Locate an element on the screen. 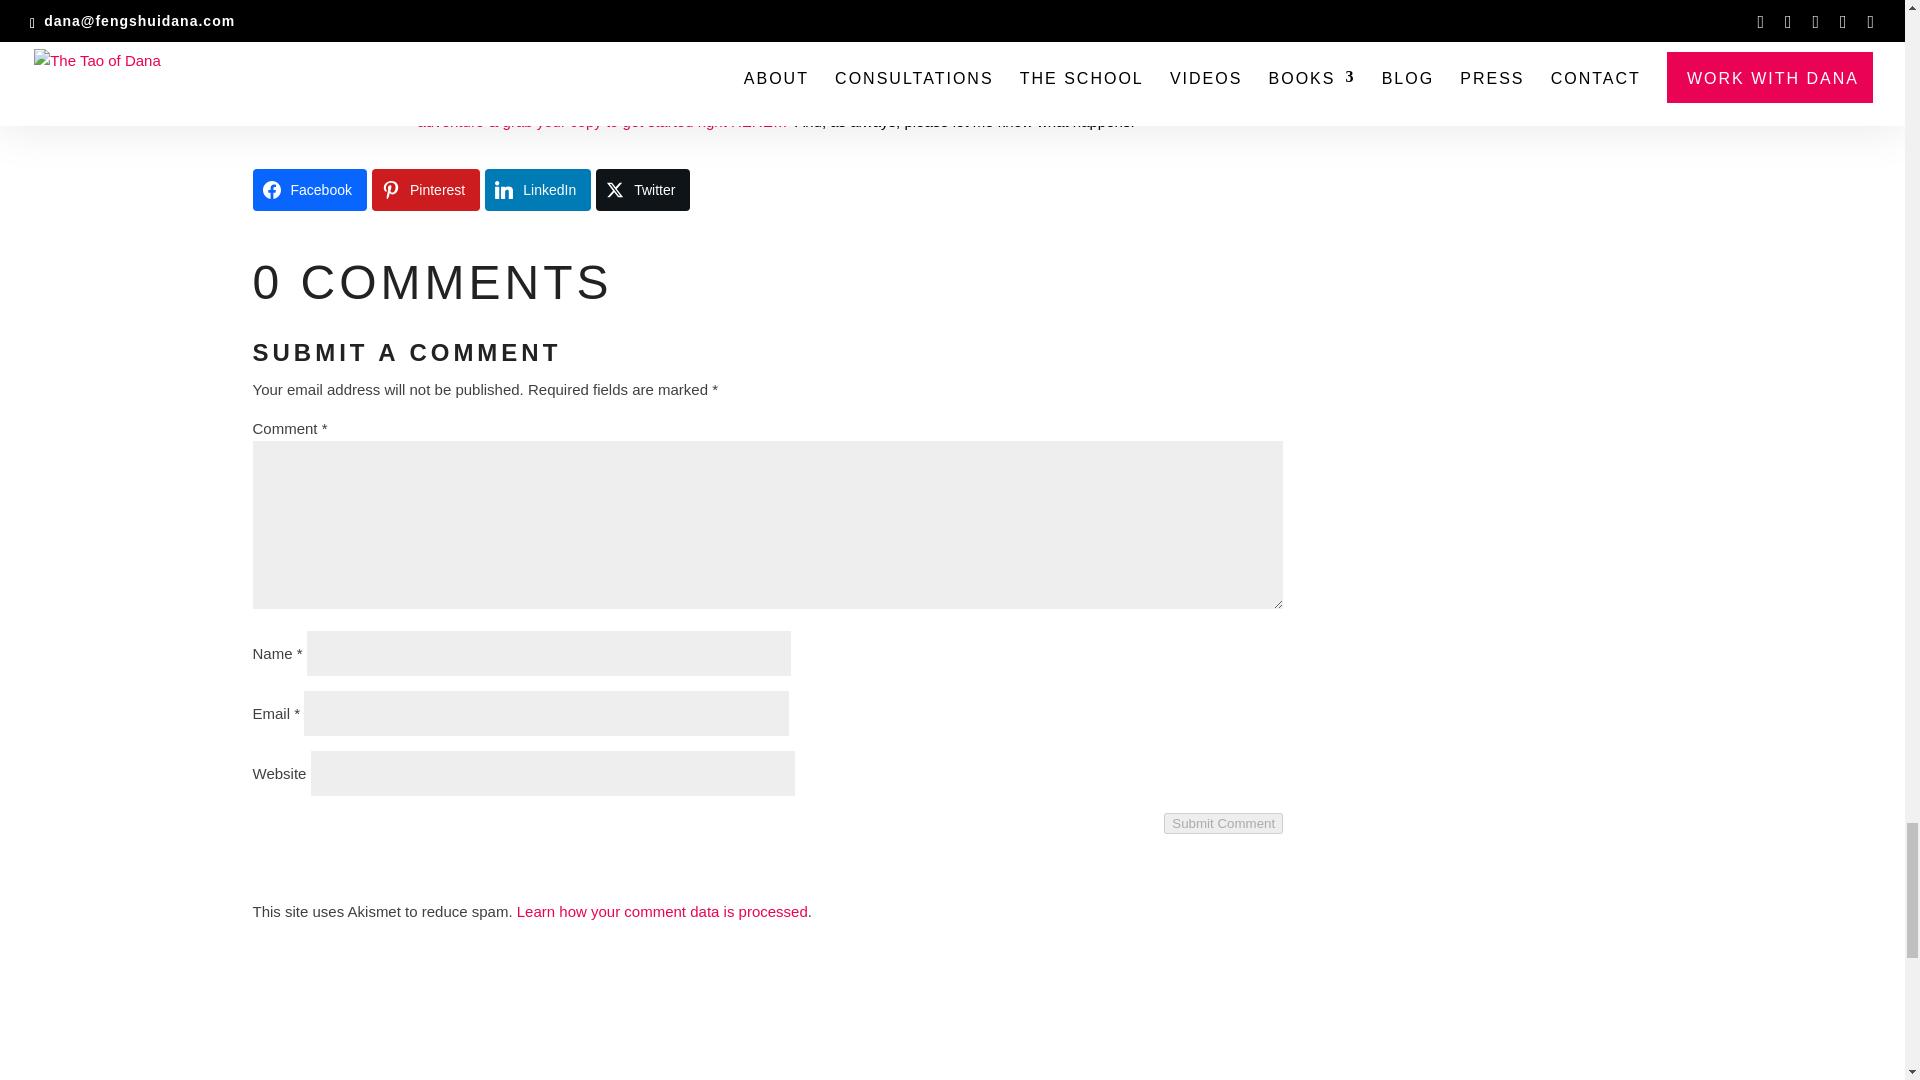 Image resolution: width=1920 pixels, height=1080 pixels. Share on Pinterest is located at coordinates (426, 189).